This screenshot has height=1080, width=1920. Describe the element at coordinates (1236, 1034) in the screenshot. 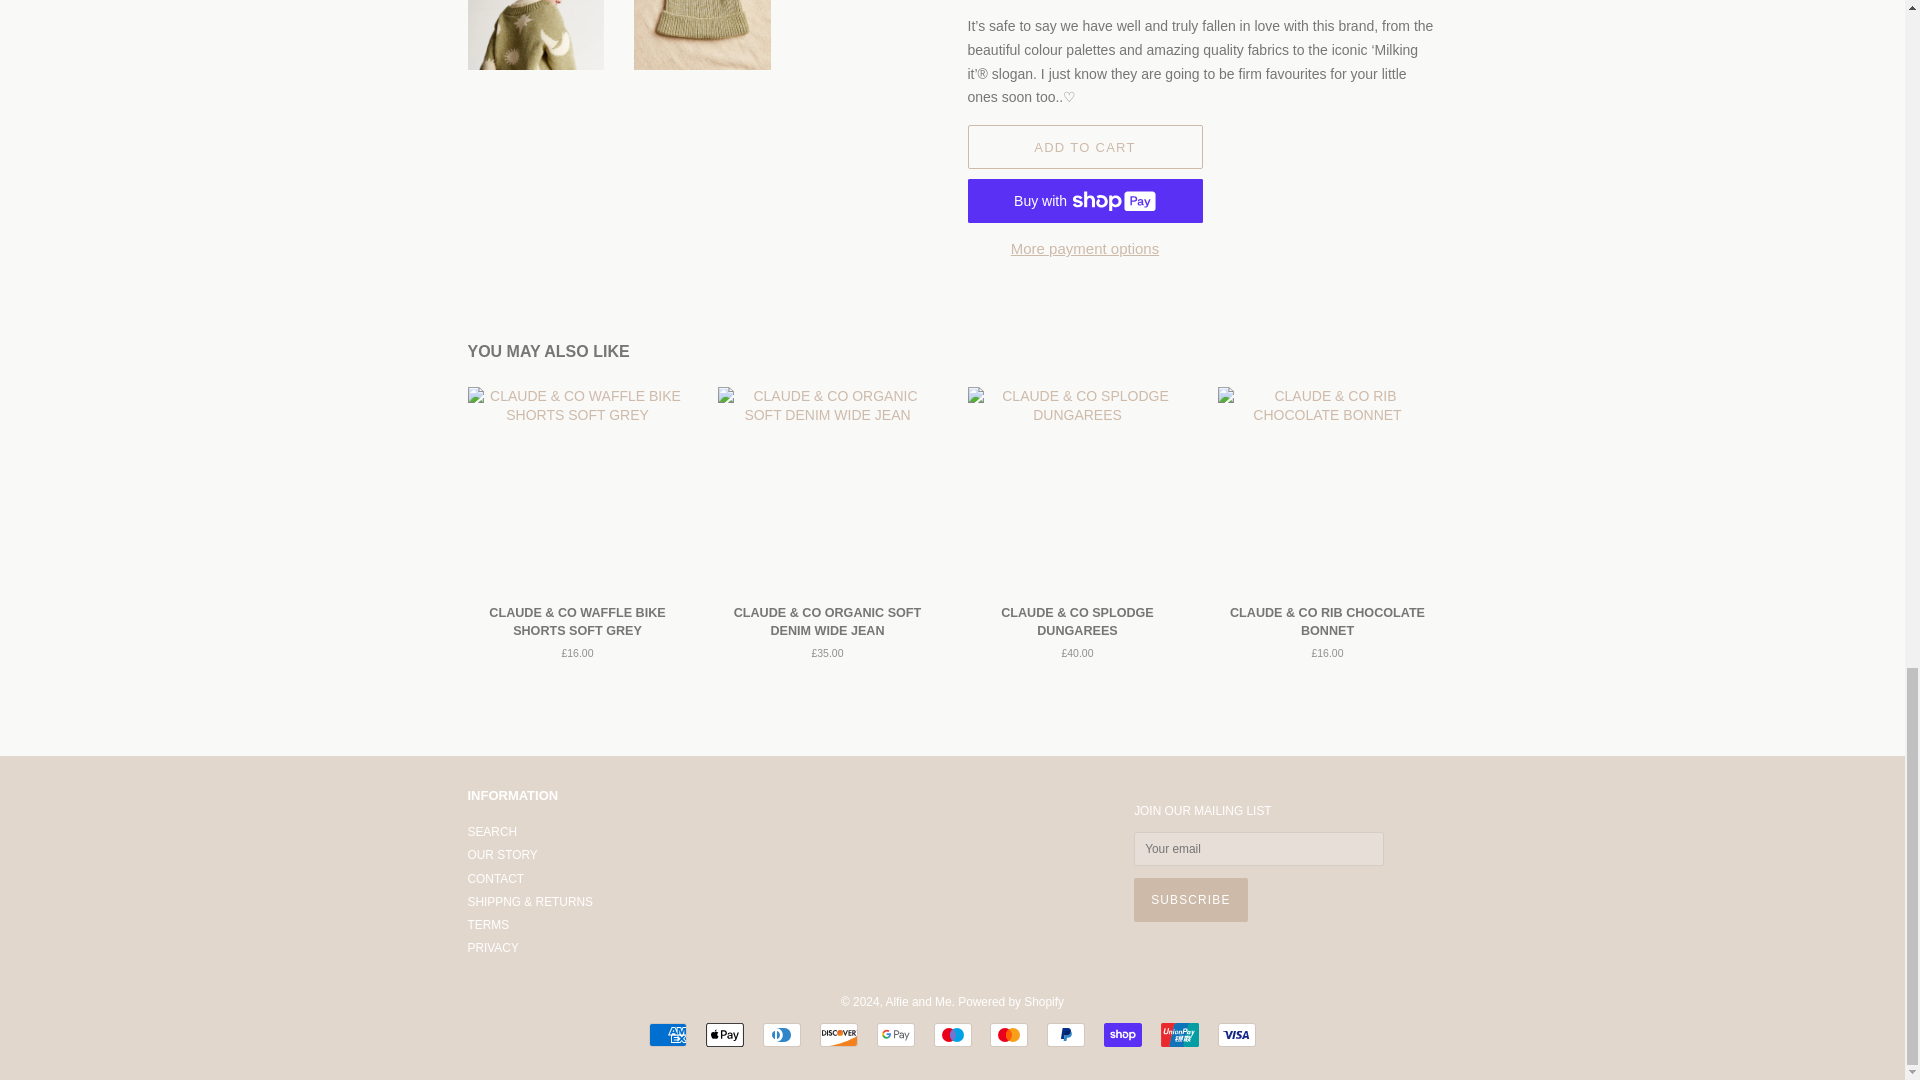

I see `Visa` at that location.